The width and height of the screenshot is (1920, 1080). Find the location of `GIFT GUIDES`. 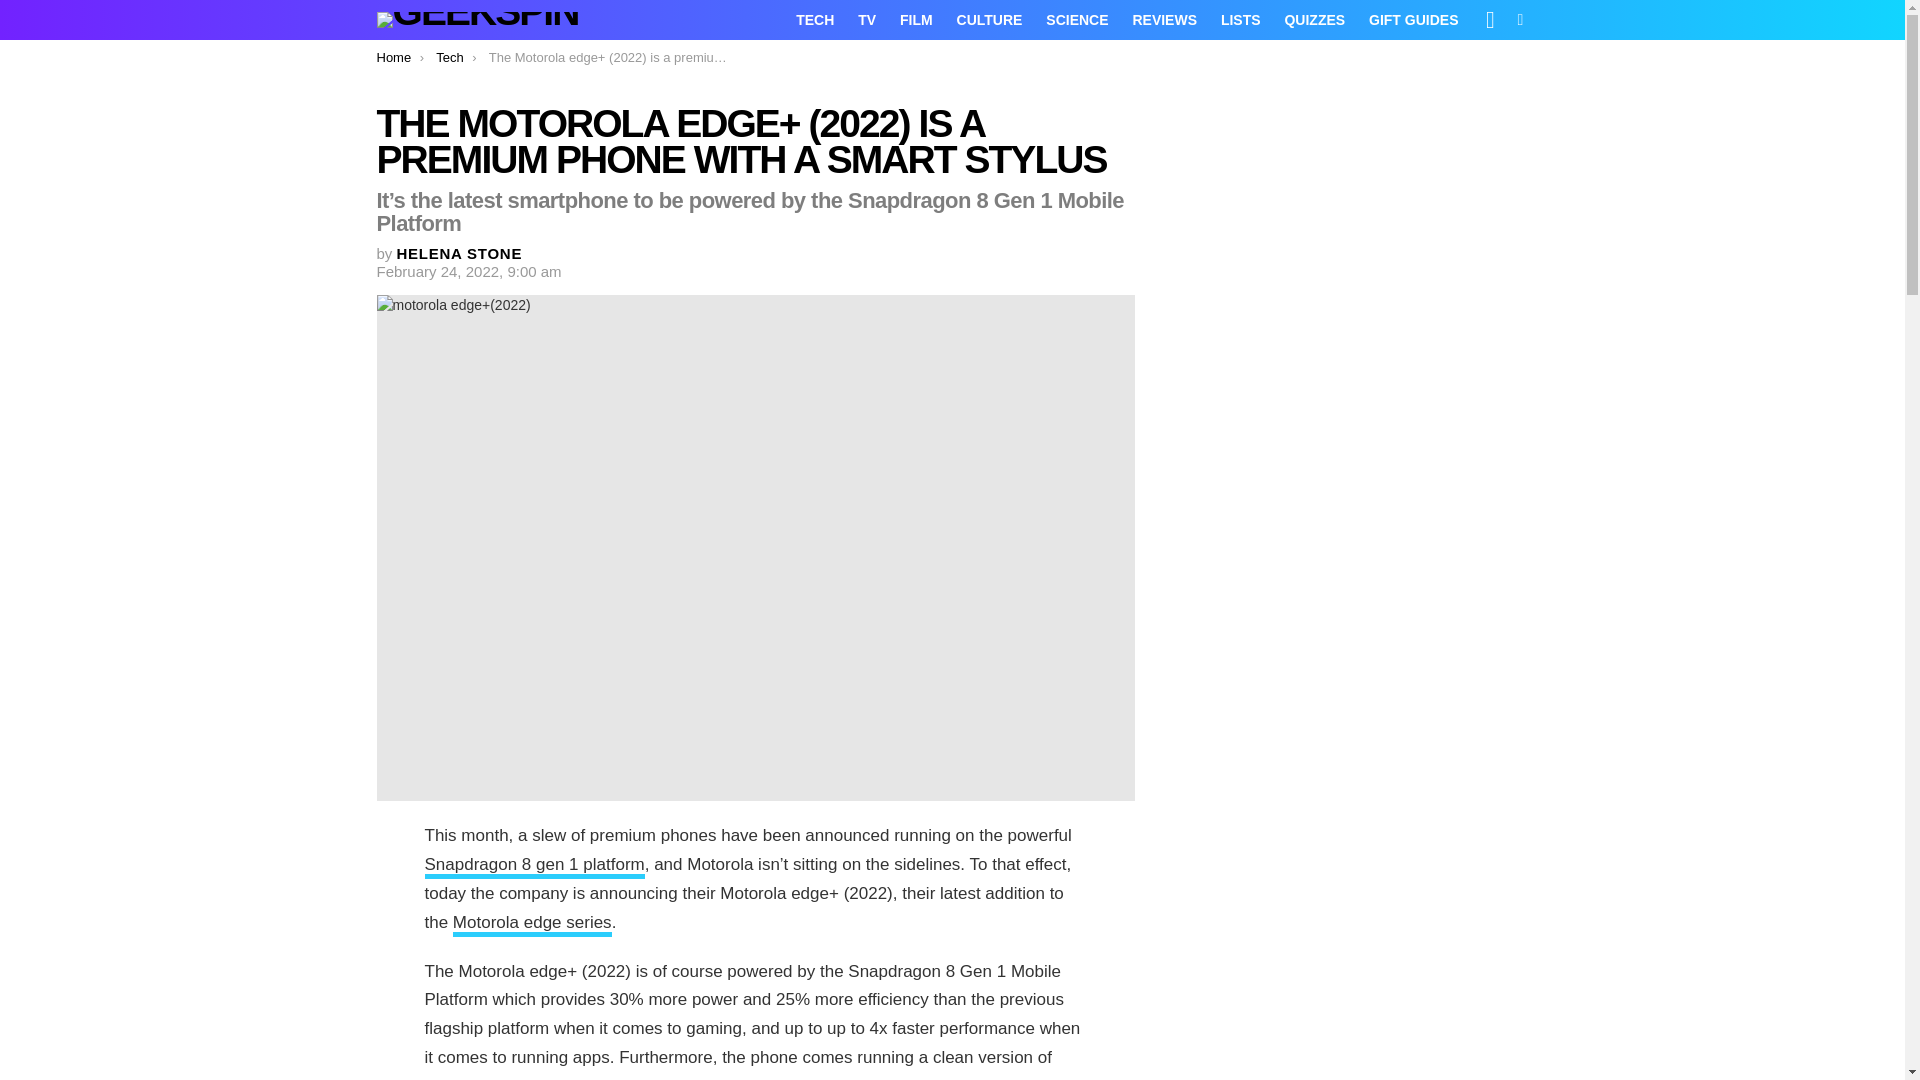

GIFT GUIDES is located at coordinates (1414, 20).